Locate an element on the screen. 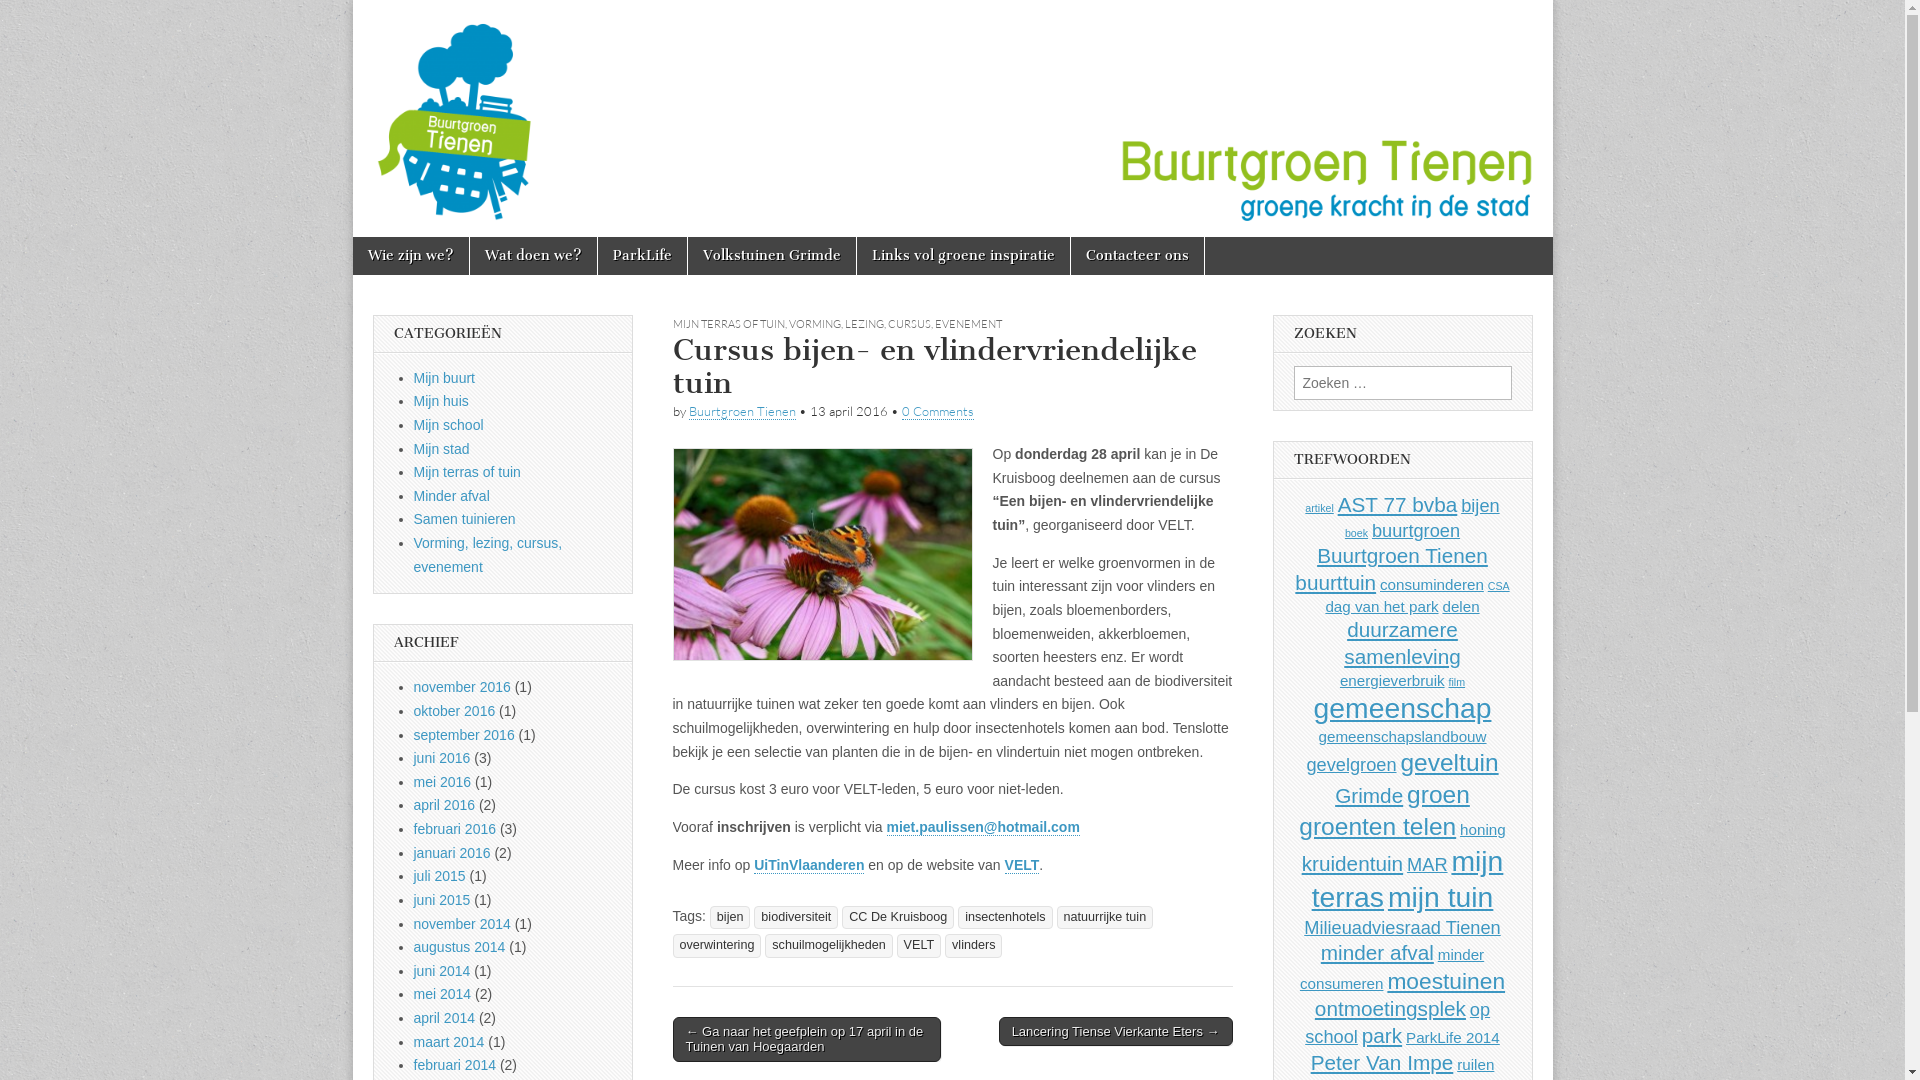 The image size is (1920, 1080). Wie zijn we? is located at coordinates (410, 256).